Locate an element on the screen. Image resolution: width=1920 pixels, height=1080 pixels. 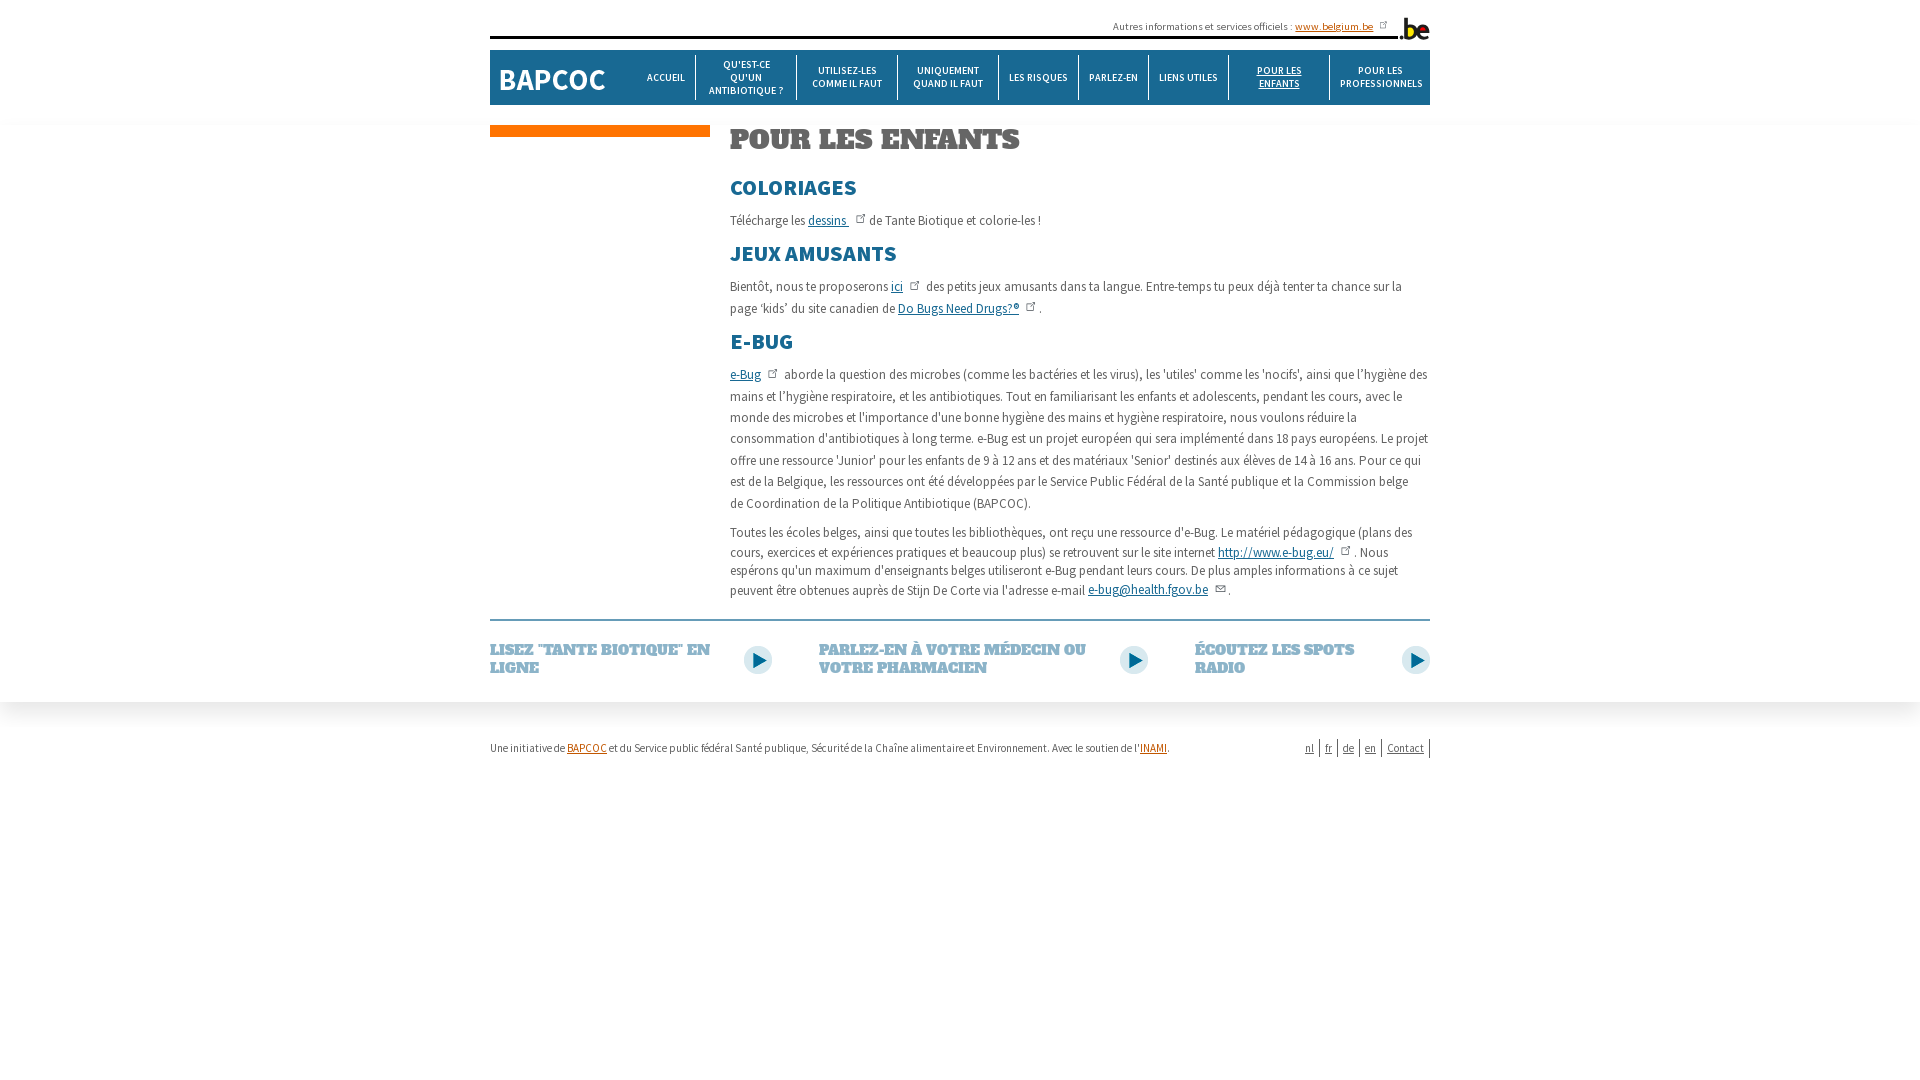
Aller au contenu principal is located at coordinates (0, 0).